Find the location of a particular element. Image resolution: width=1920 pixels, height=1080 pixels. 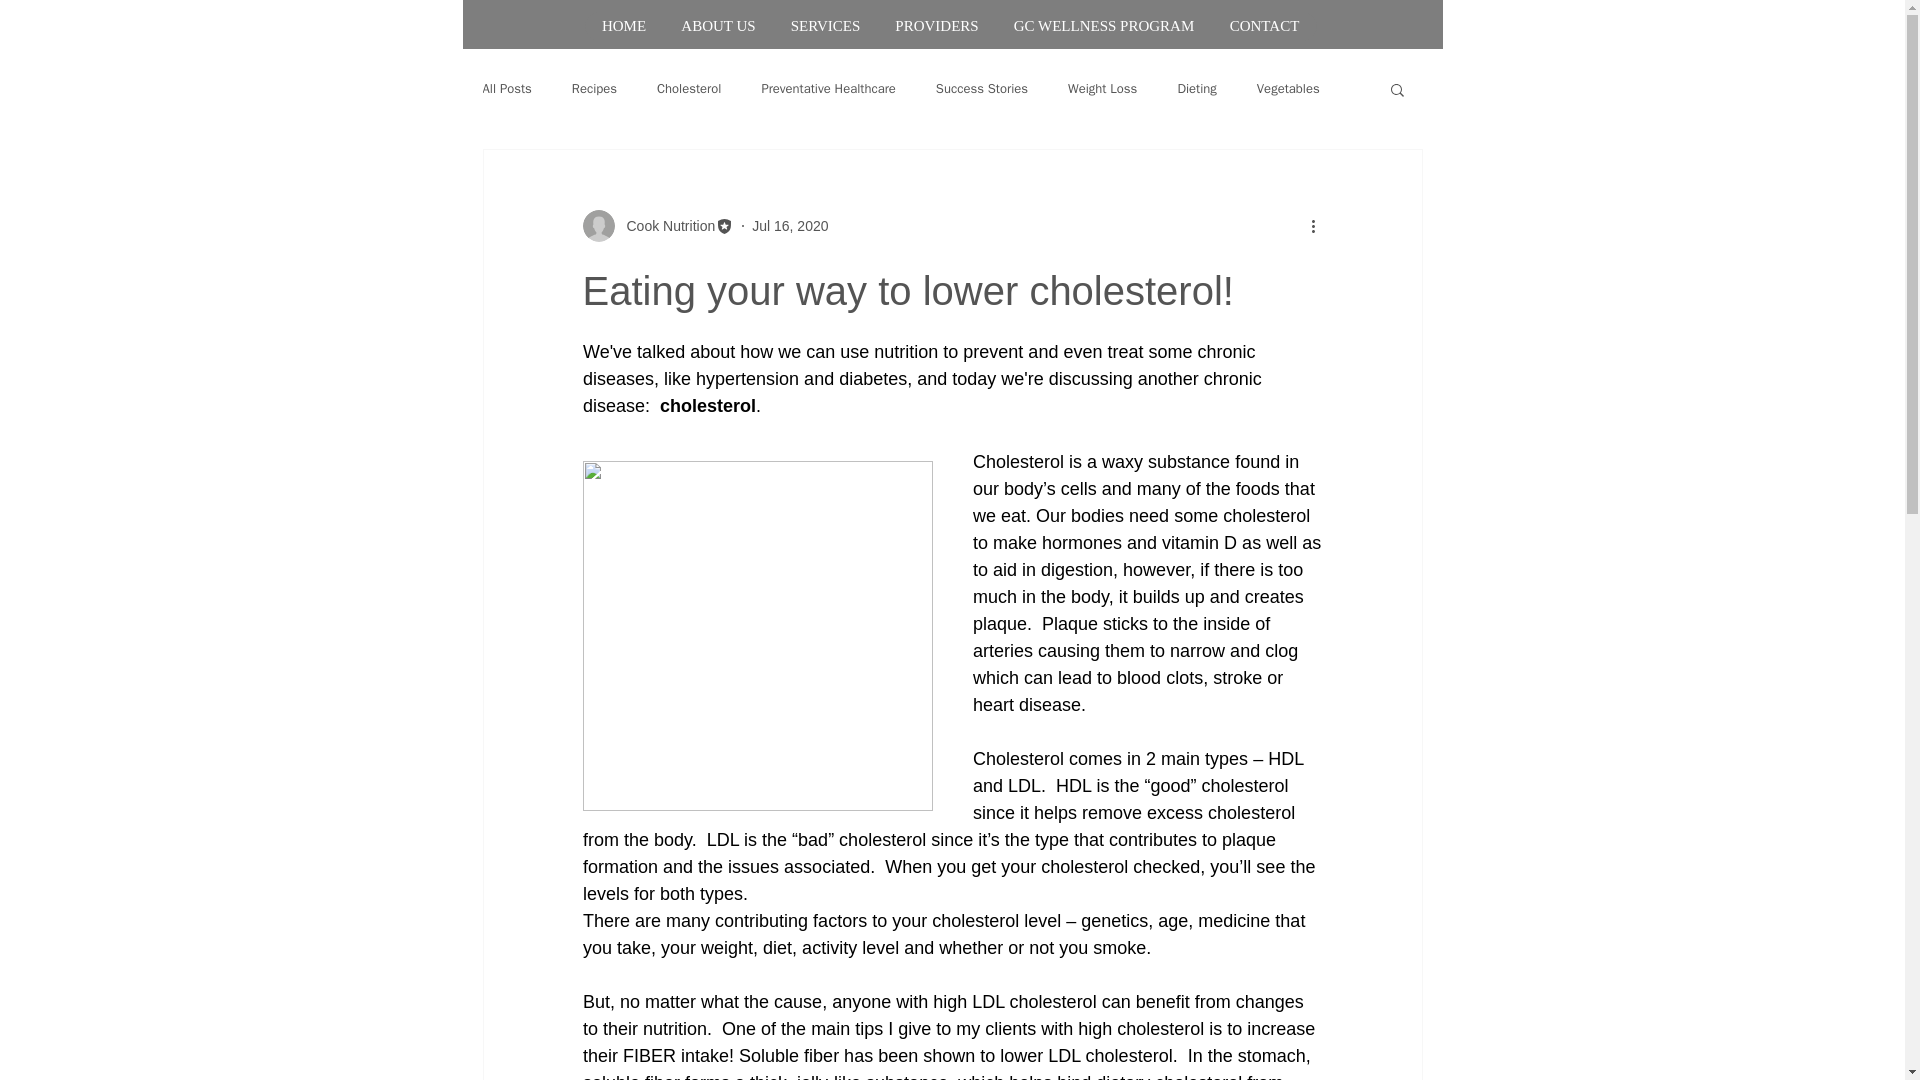

ABOUT US is located at coordinates (718, 26).